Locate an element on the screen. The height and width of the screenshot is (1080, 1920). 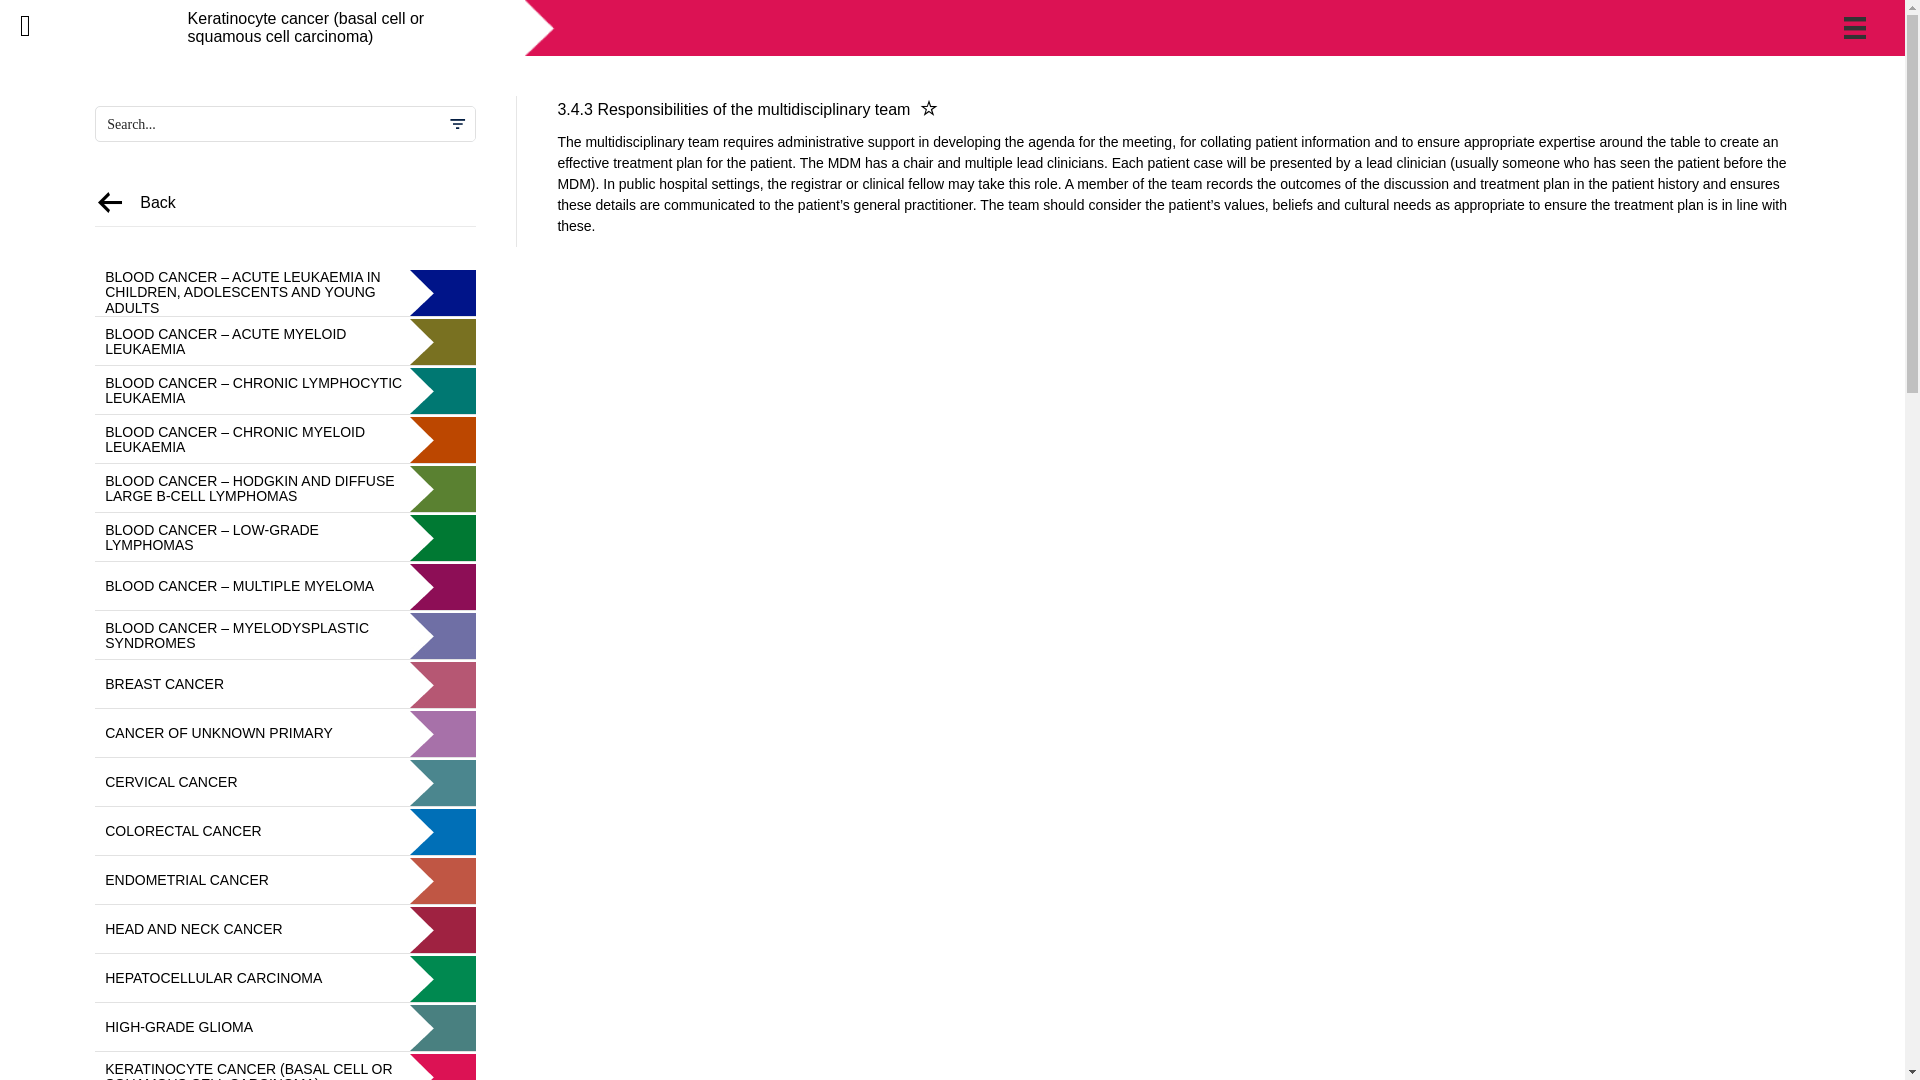
CERVICAL CANCER is located at coordinates (285, 782).